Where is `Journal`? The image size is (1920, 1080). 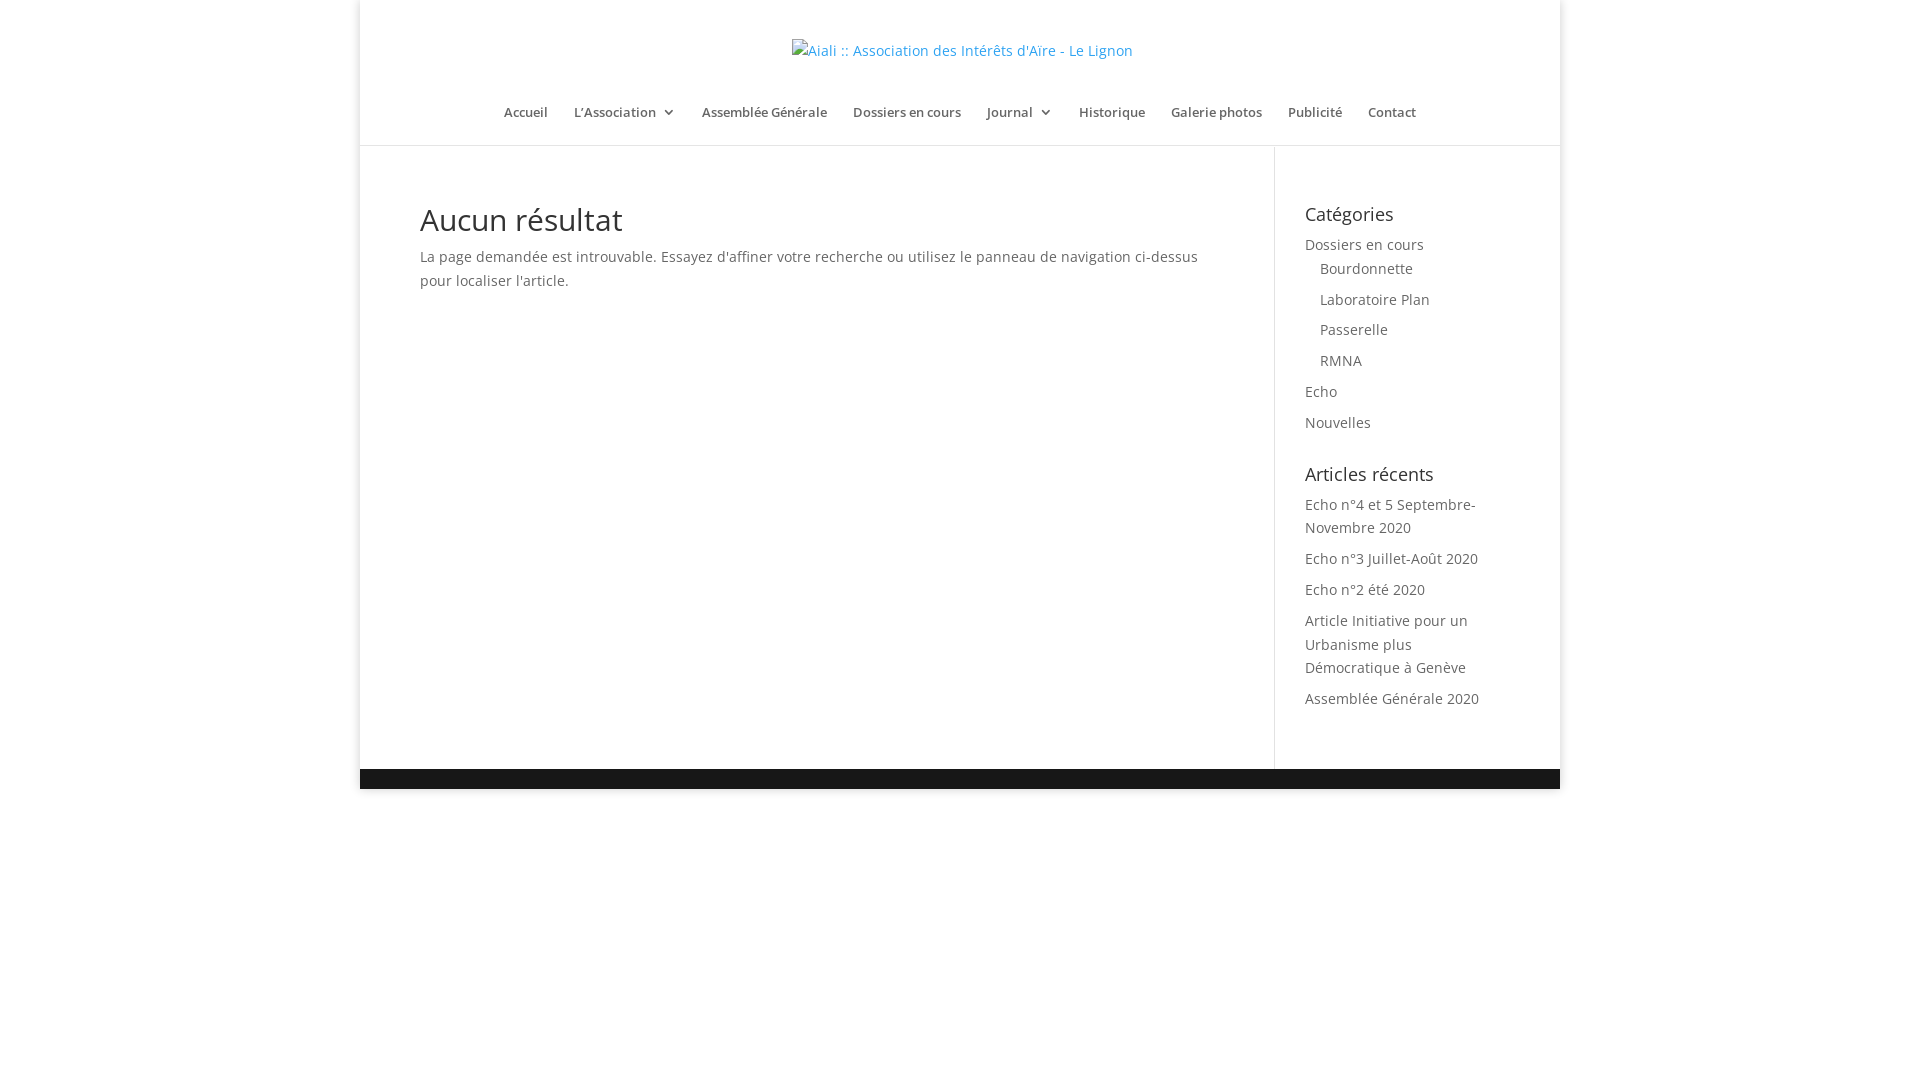 Journal is located at coordinates (1020, 125).